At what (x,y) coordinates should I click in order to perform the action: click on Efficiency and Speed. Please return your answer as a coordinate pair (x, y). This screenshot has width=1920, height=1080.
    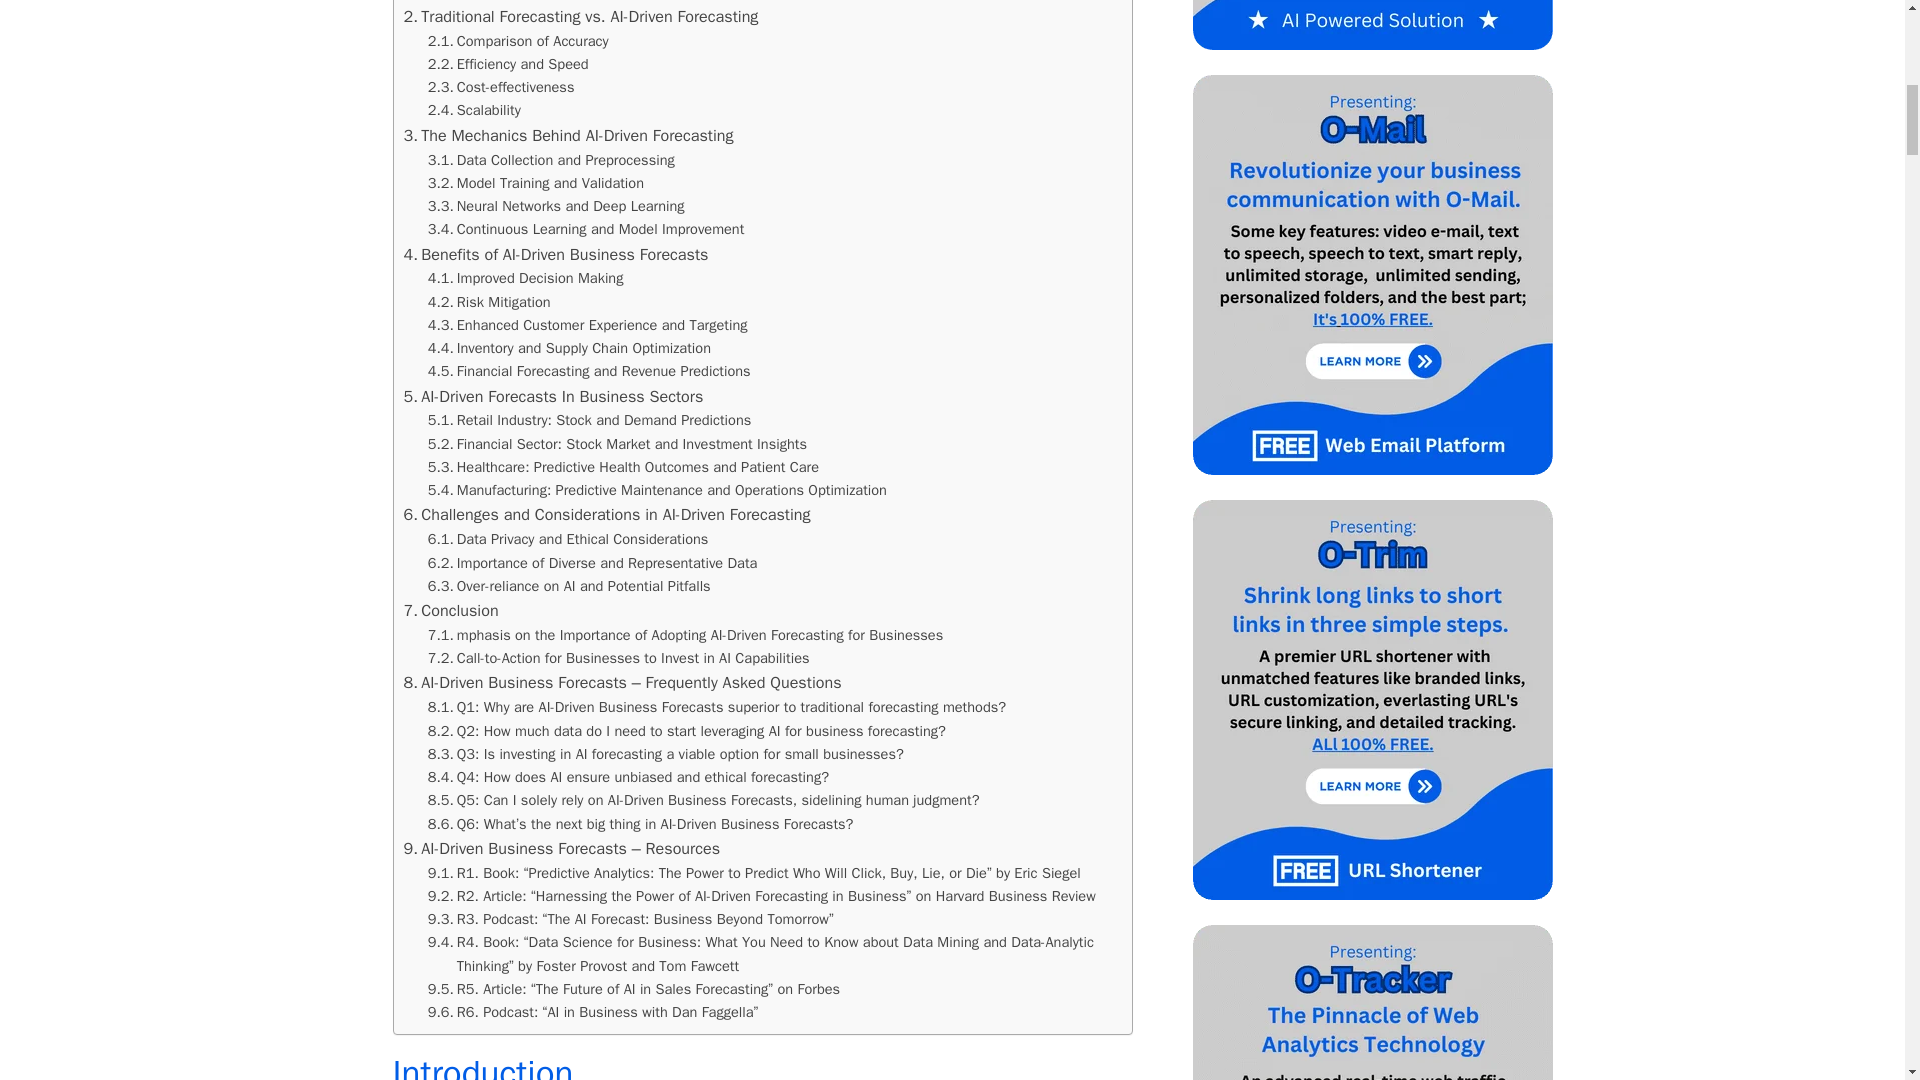
    Looking at the image, I should click on (508, 64).